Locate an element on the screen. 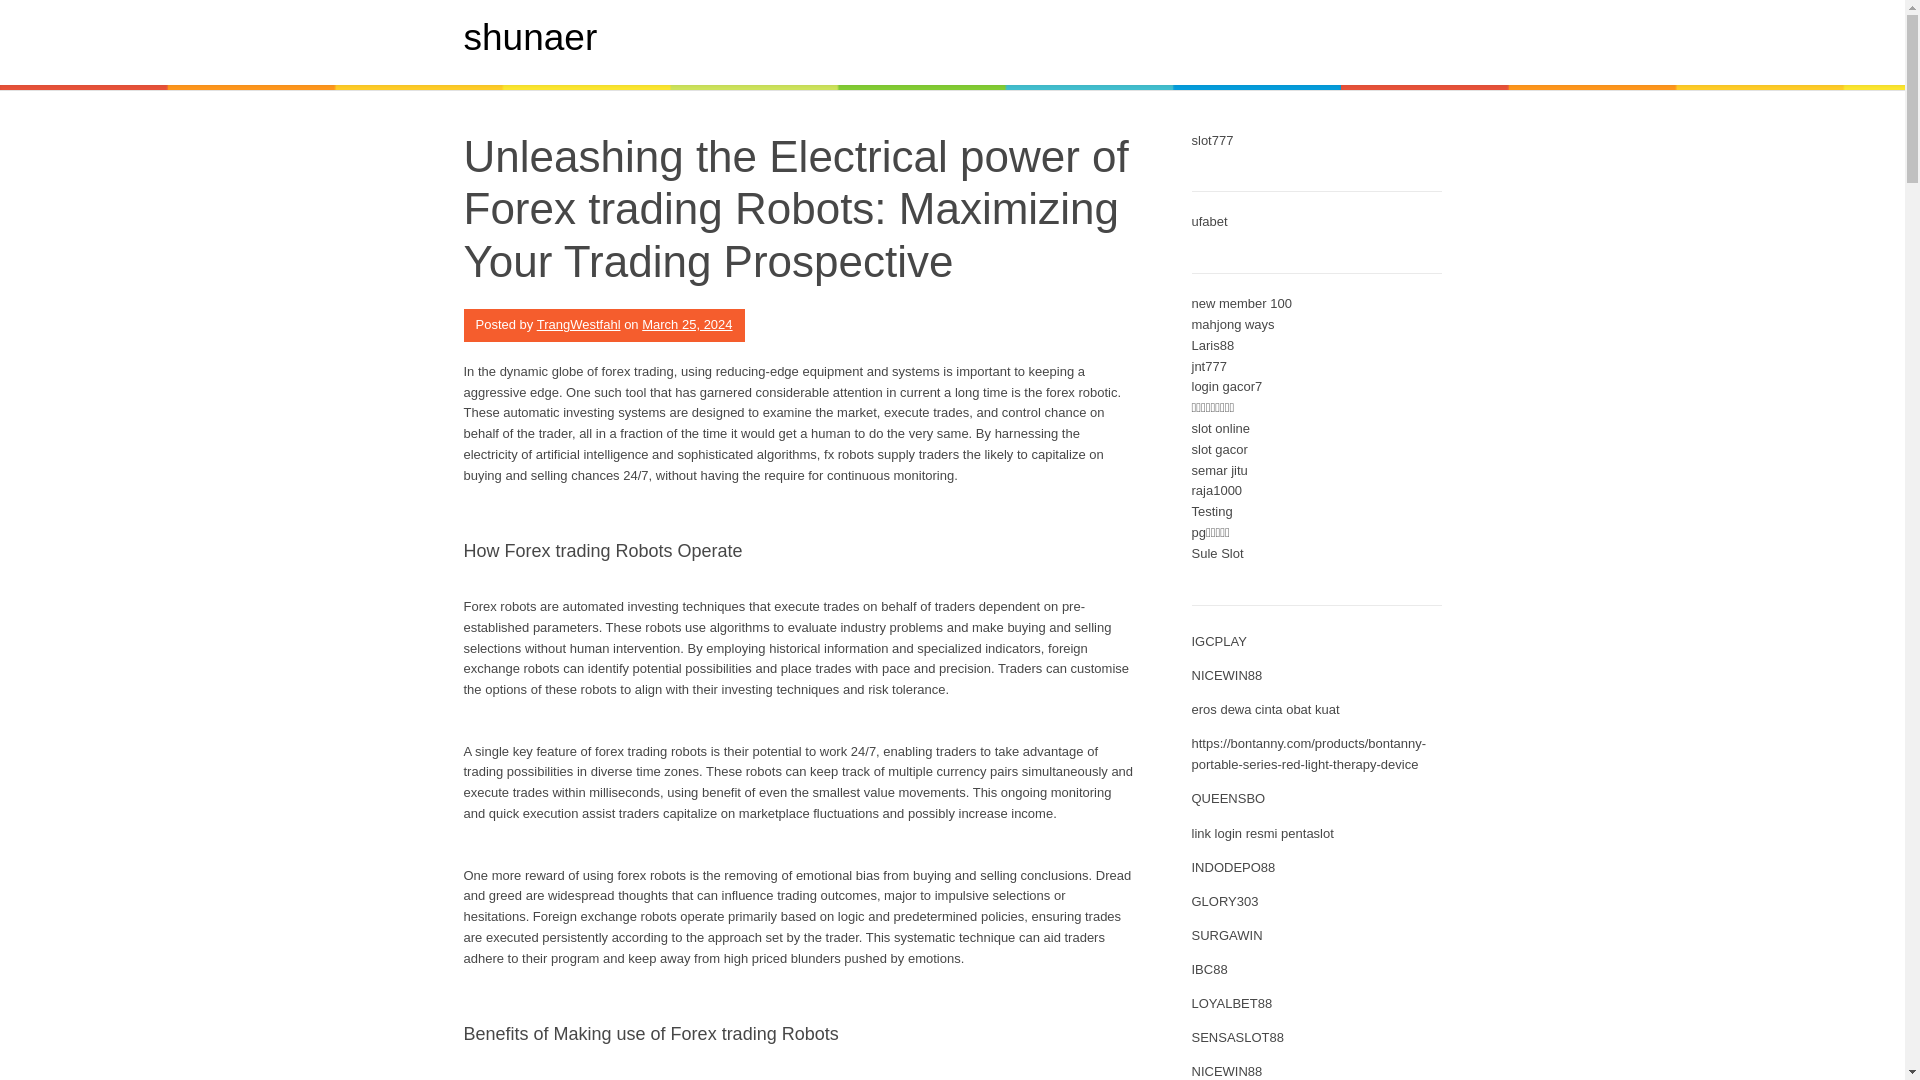 The width and height of the screenshot is (1920, 1080). IBC88 is located at coordinates (1210, 970).